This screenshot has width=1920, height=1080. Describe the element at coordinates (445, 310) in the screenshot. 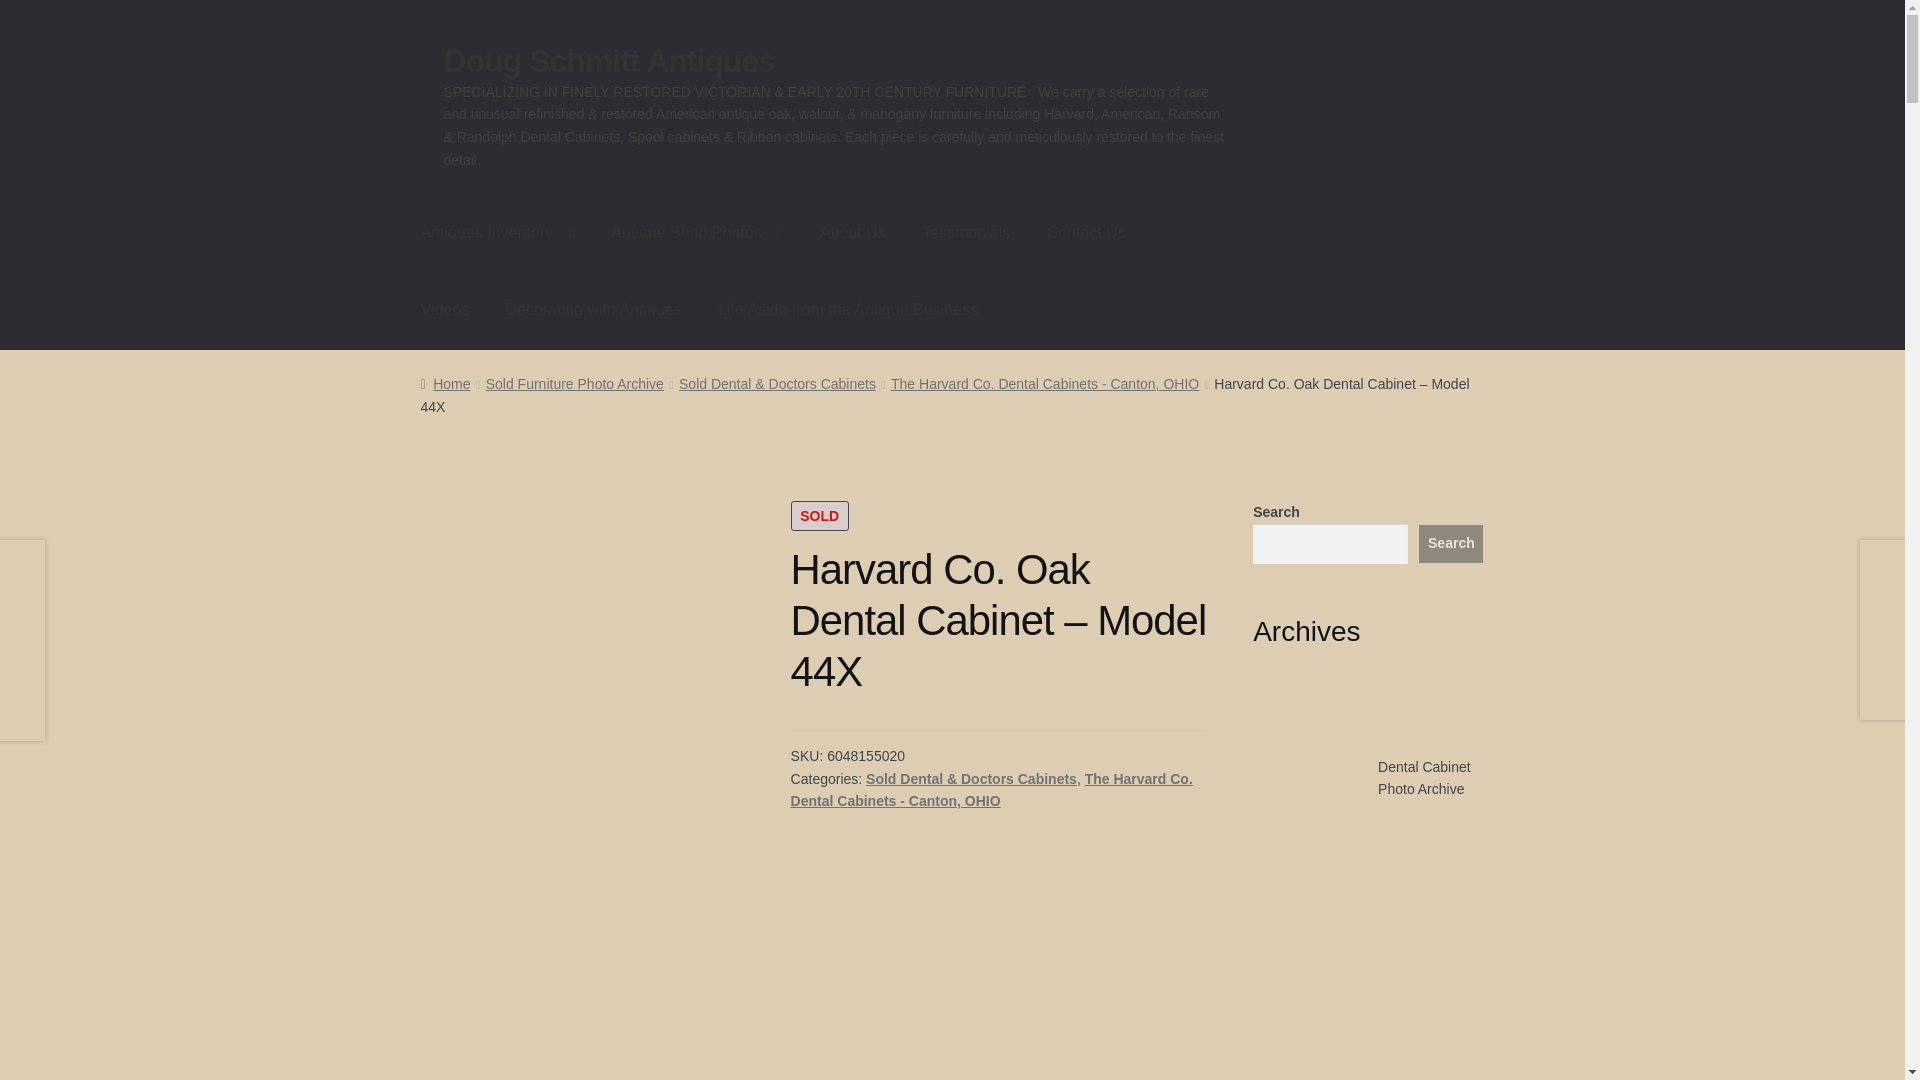

I see `Videos` at that location.